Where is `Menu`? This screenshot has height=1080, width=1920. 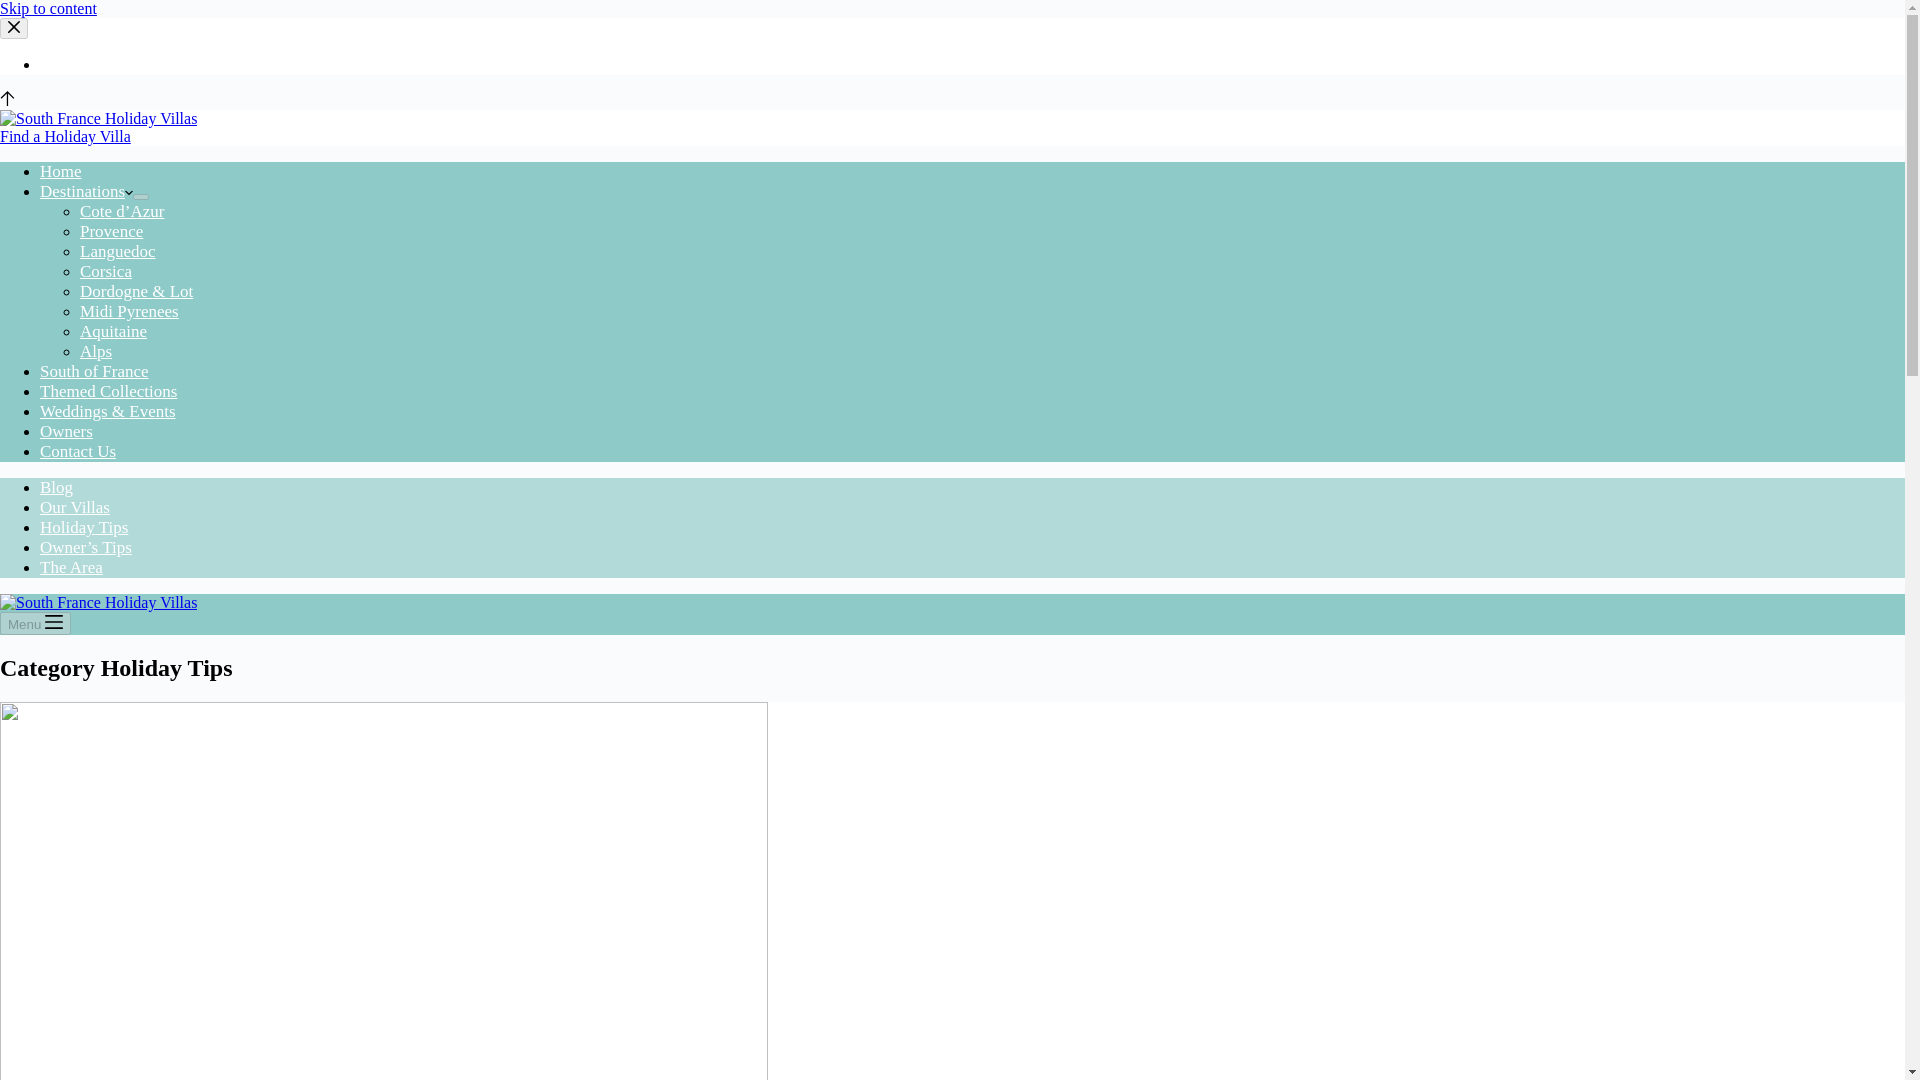 Menu is located at coordinates (36, 624).